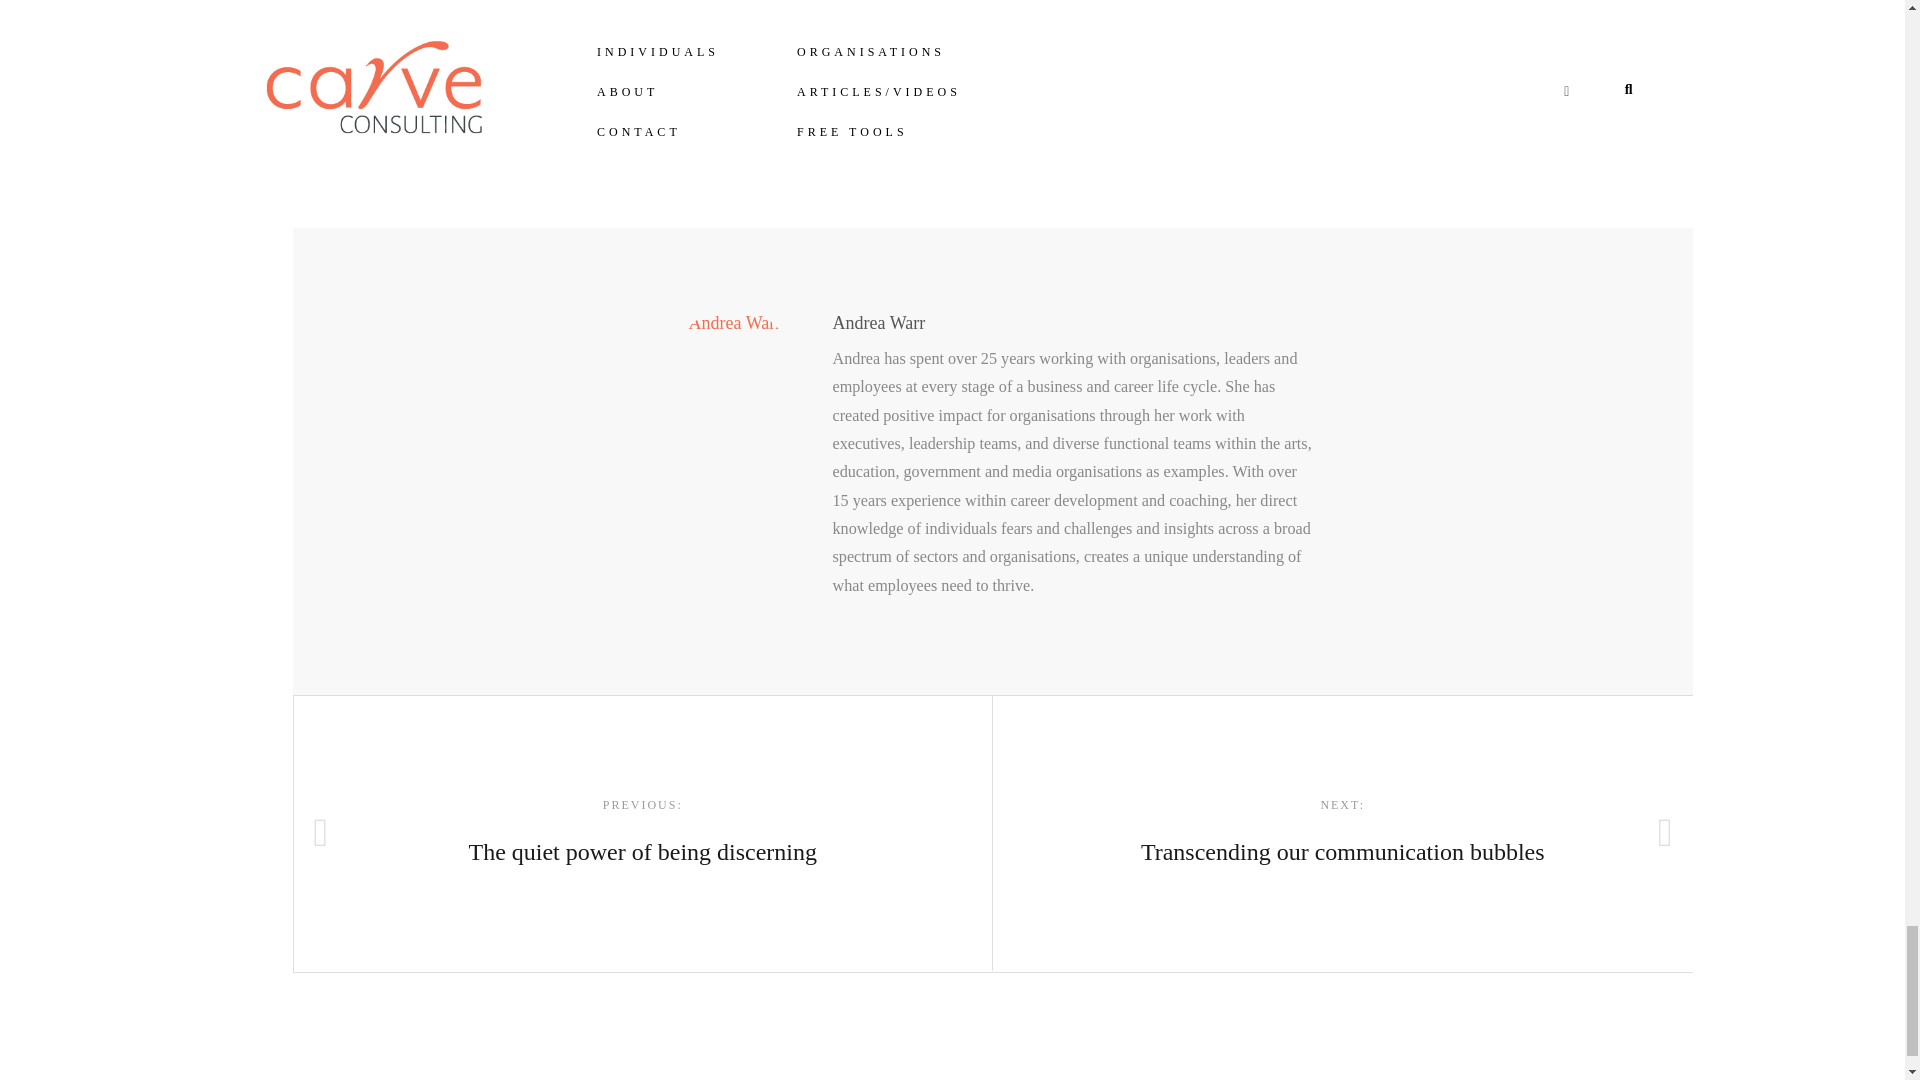 This screenshot has height=1080, width=1920. I want to click on workplace, so click(1038, 156).